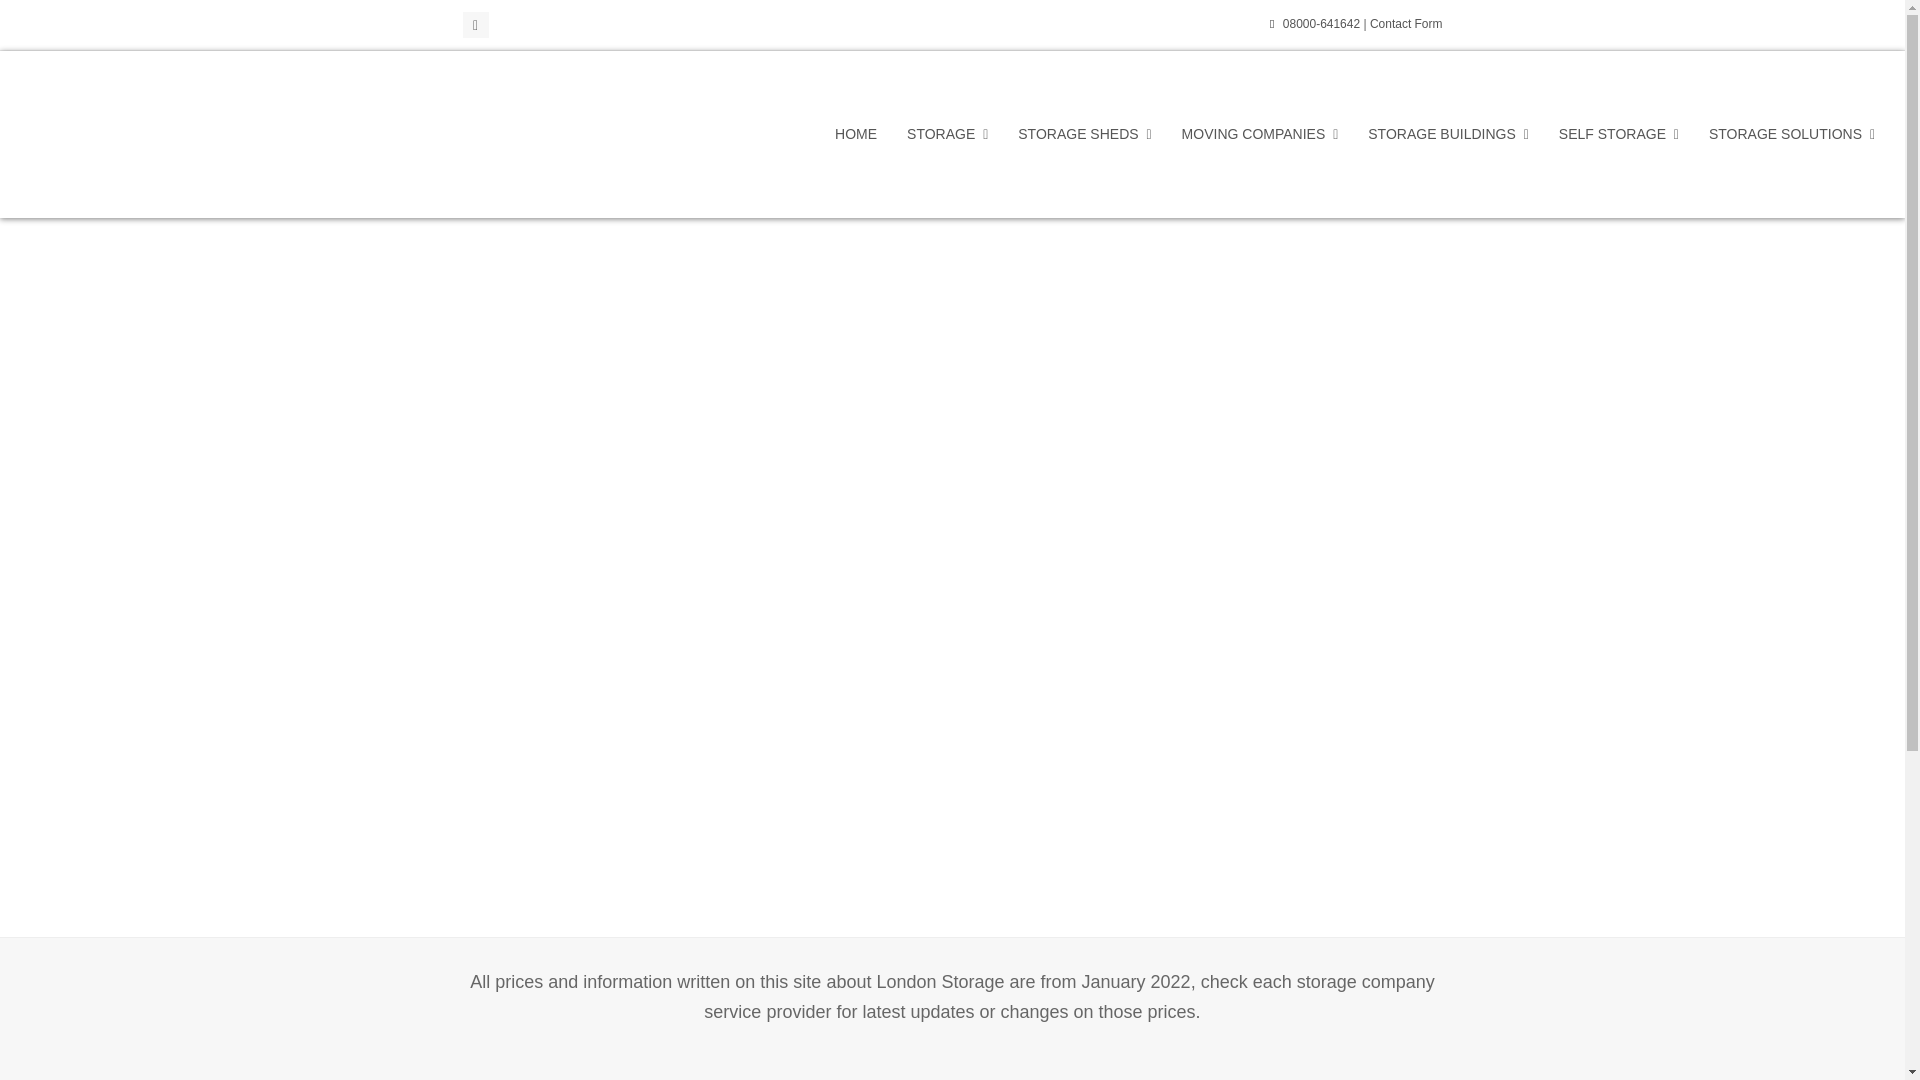 The height and width of the screenshot is (1080, 1920). Describe the element at coordinates (947, 134) in the screenshot. I see `STORAGE` at that location.